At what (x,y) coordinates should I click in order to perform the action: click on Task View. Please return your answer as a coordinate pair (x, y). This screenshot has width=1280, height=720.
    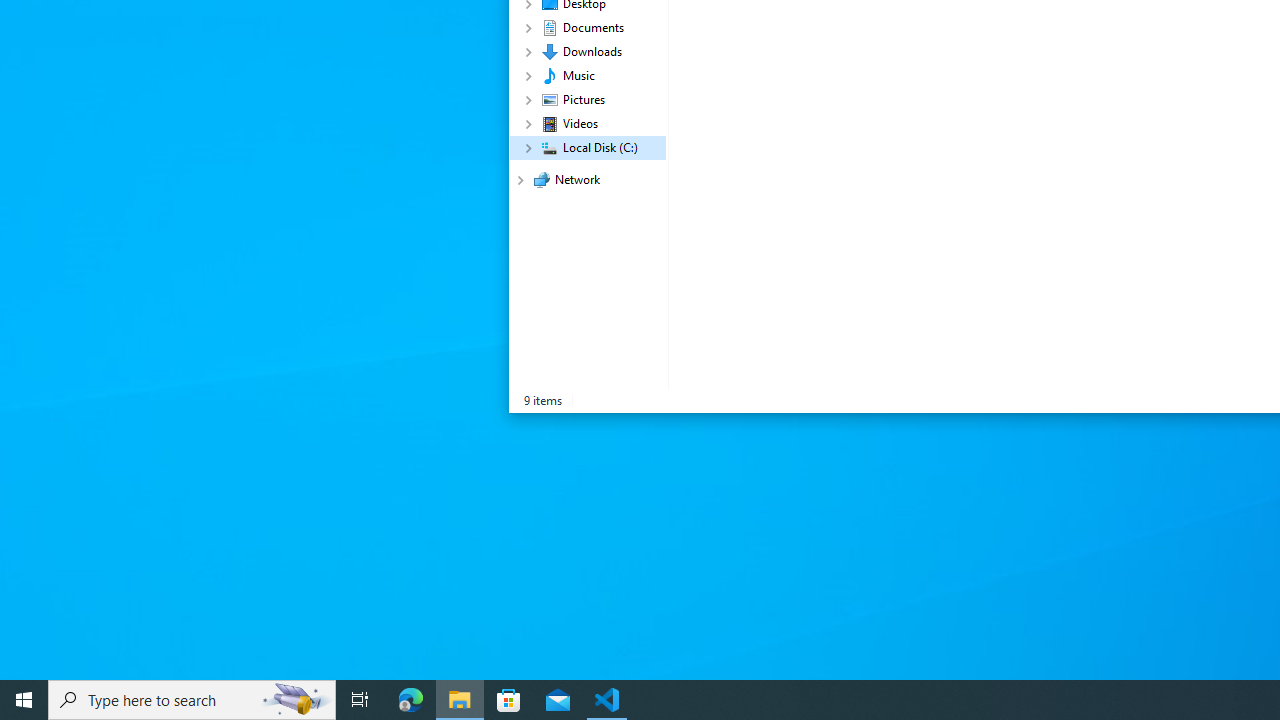
    Looking at the image, I should click on (360, 700).